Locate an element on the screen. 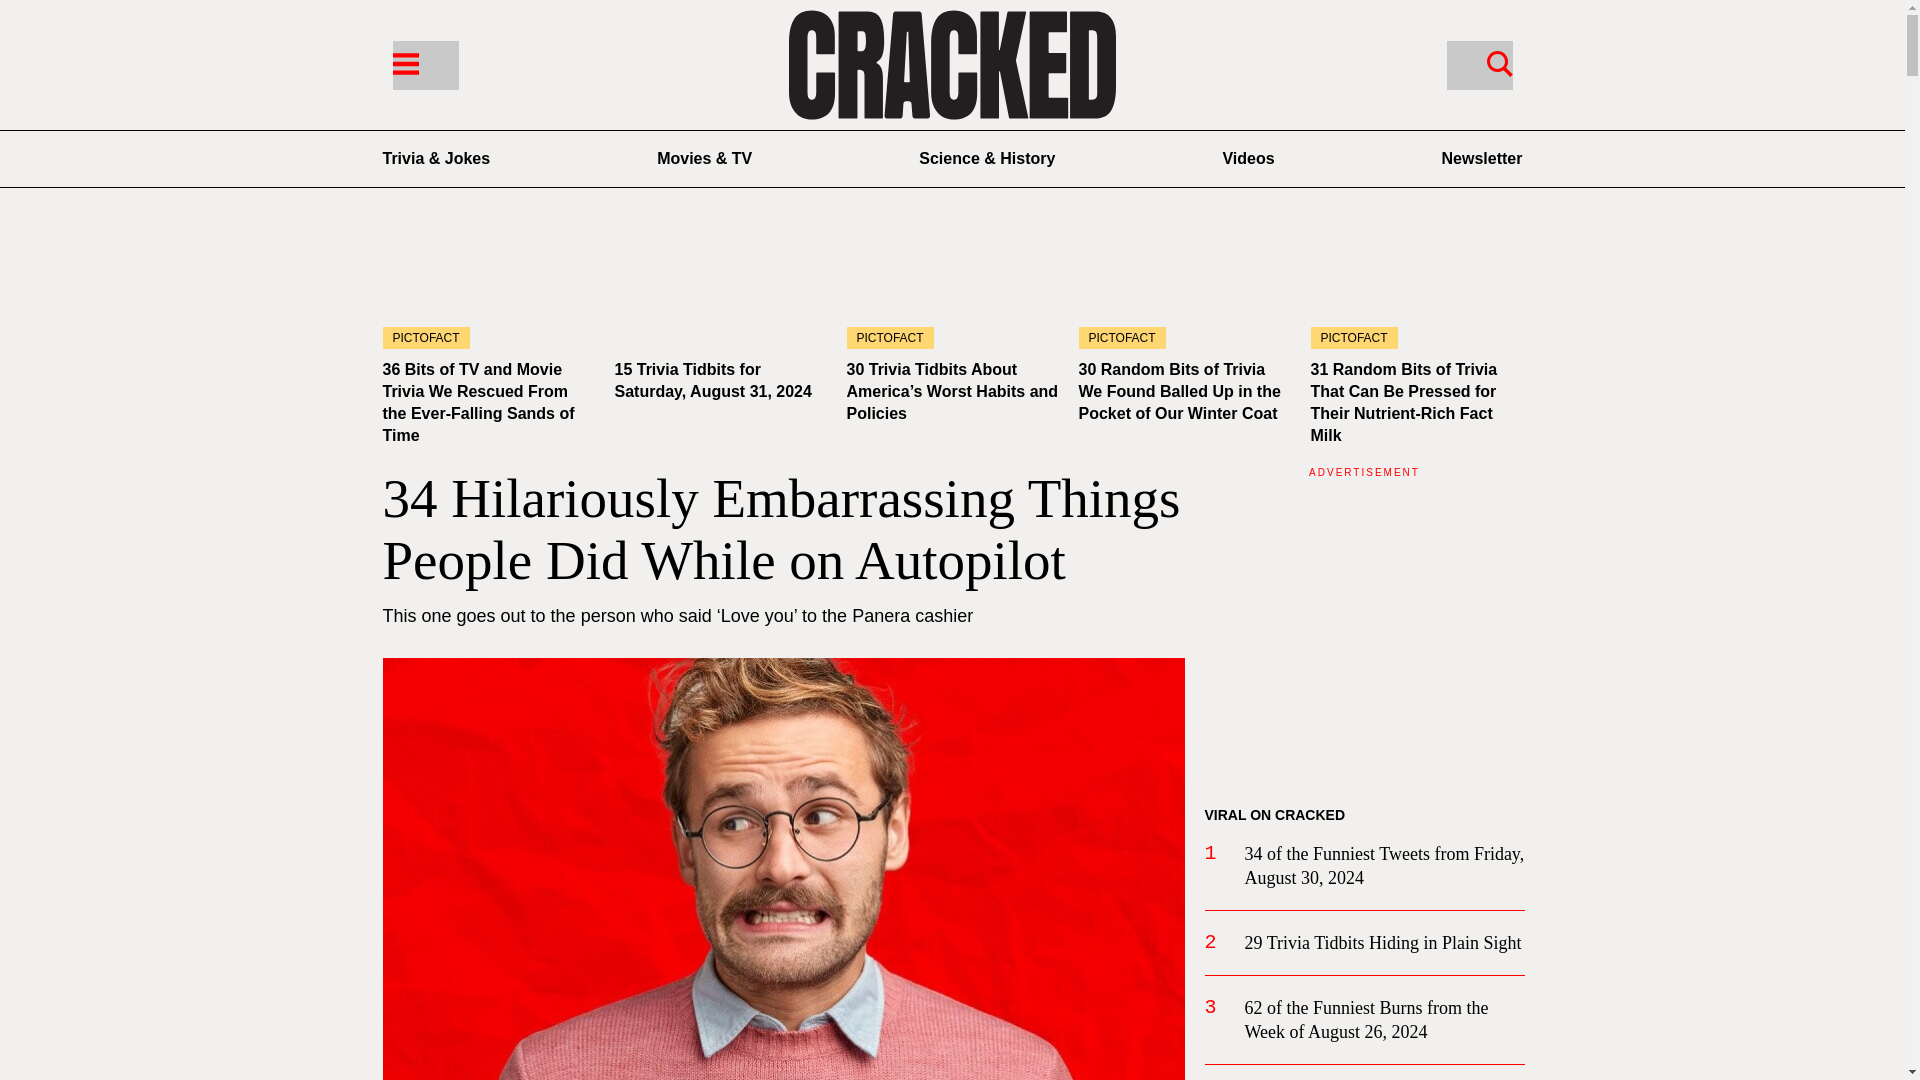 Image resolution: width=1920 pixels, height=1080 pixels. Menu is located at coordinates (404, 62).